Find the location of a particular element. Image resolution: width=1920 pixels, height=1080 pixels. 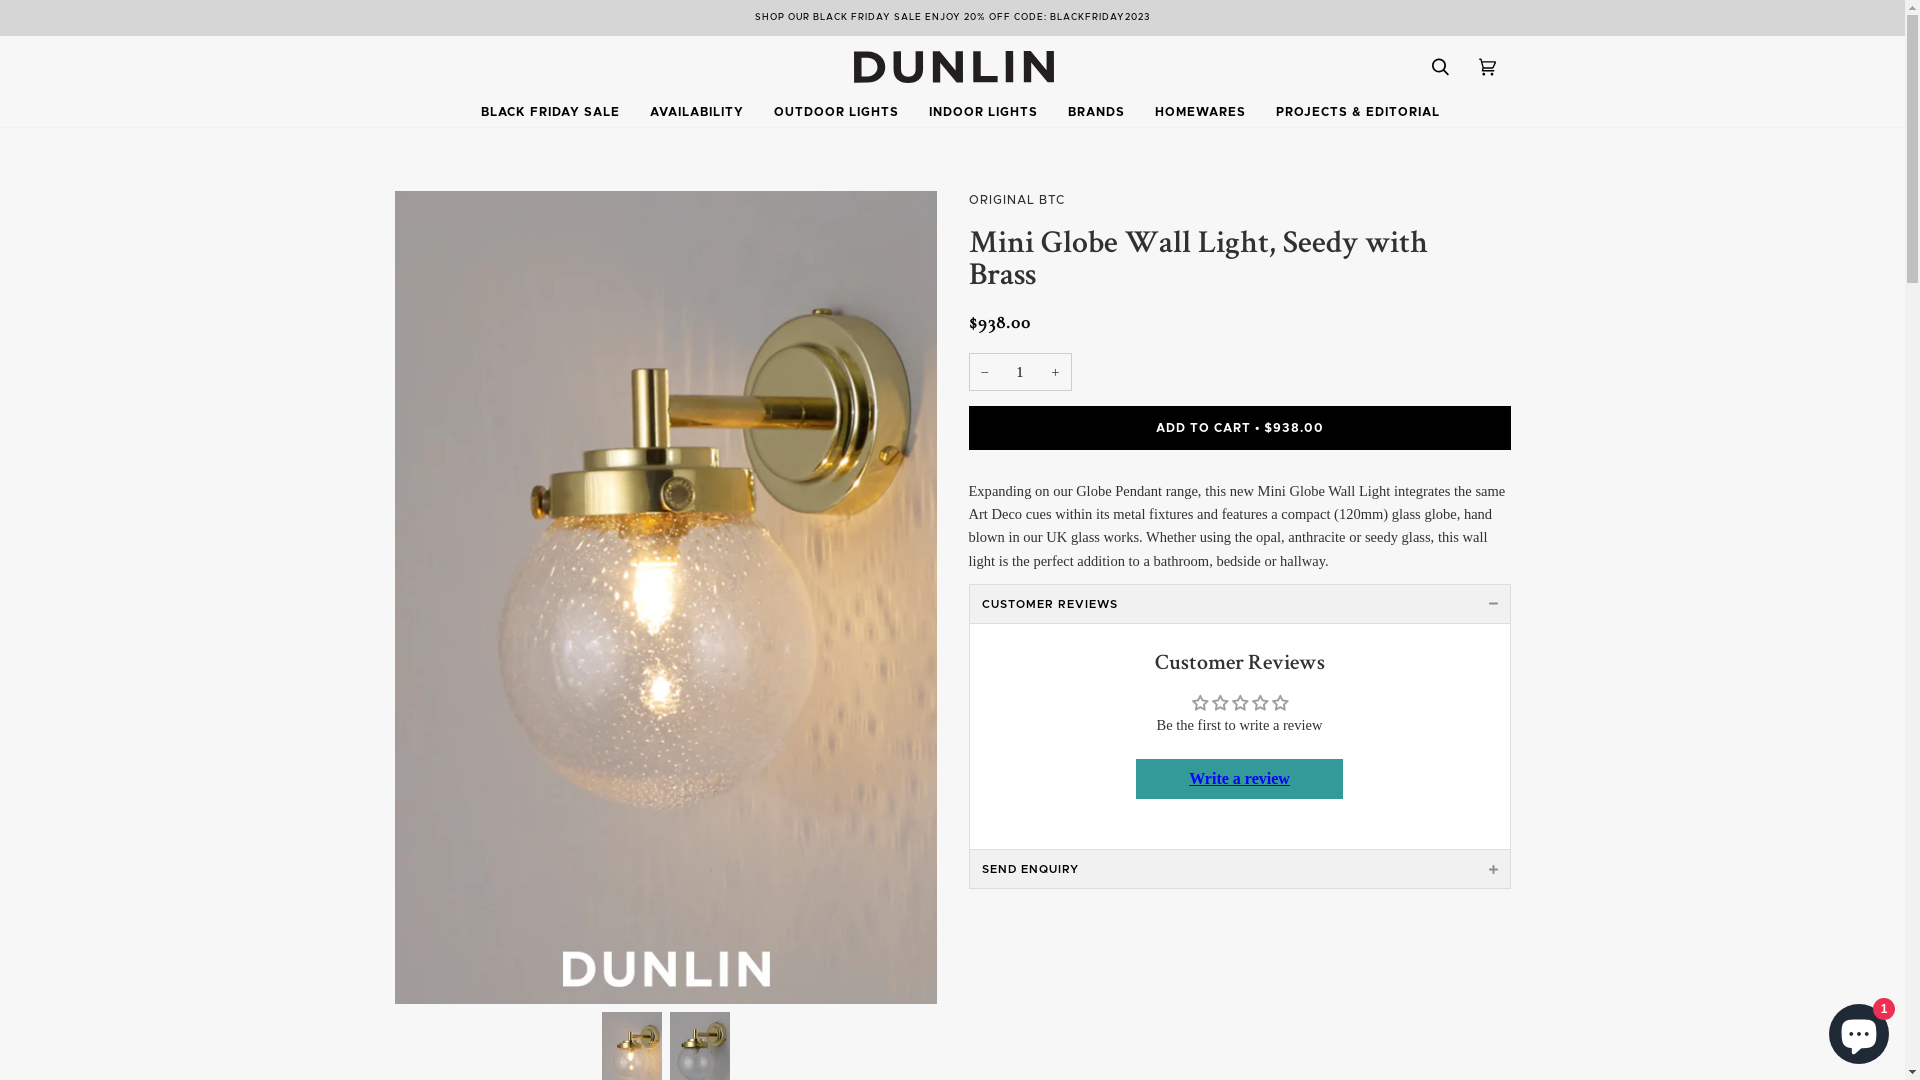

BLACK FRIDAY SALE is located at coordinates (550, 112).